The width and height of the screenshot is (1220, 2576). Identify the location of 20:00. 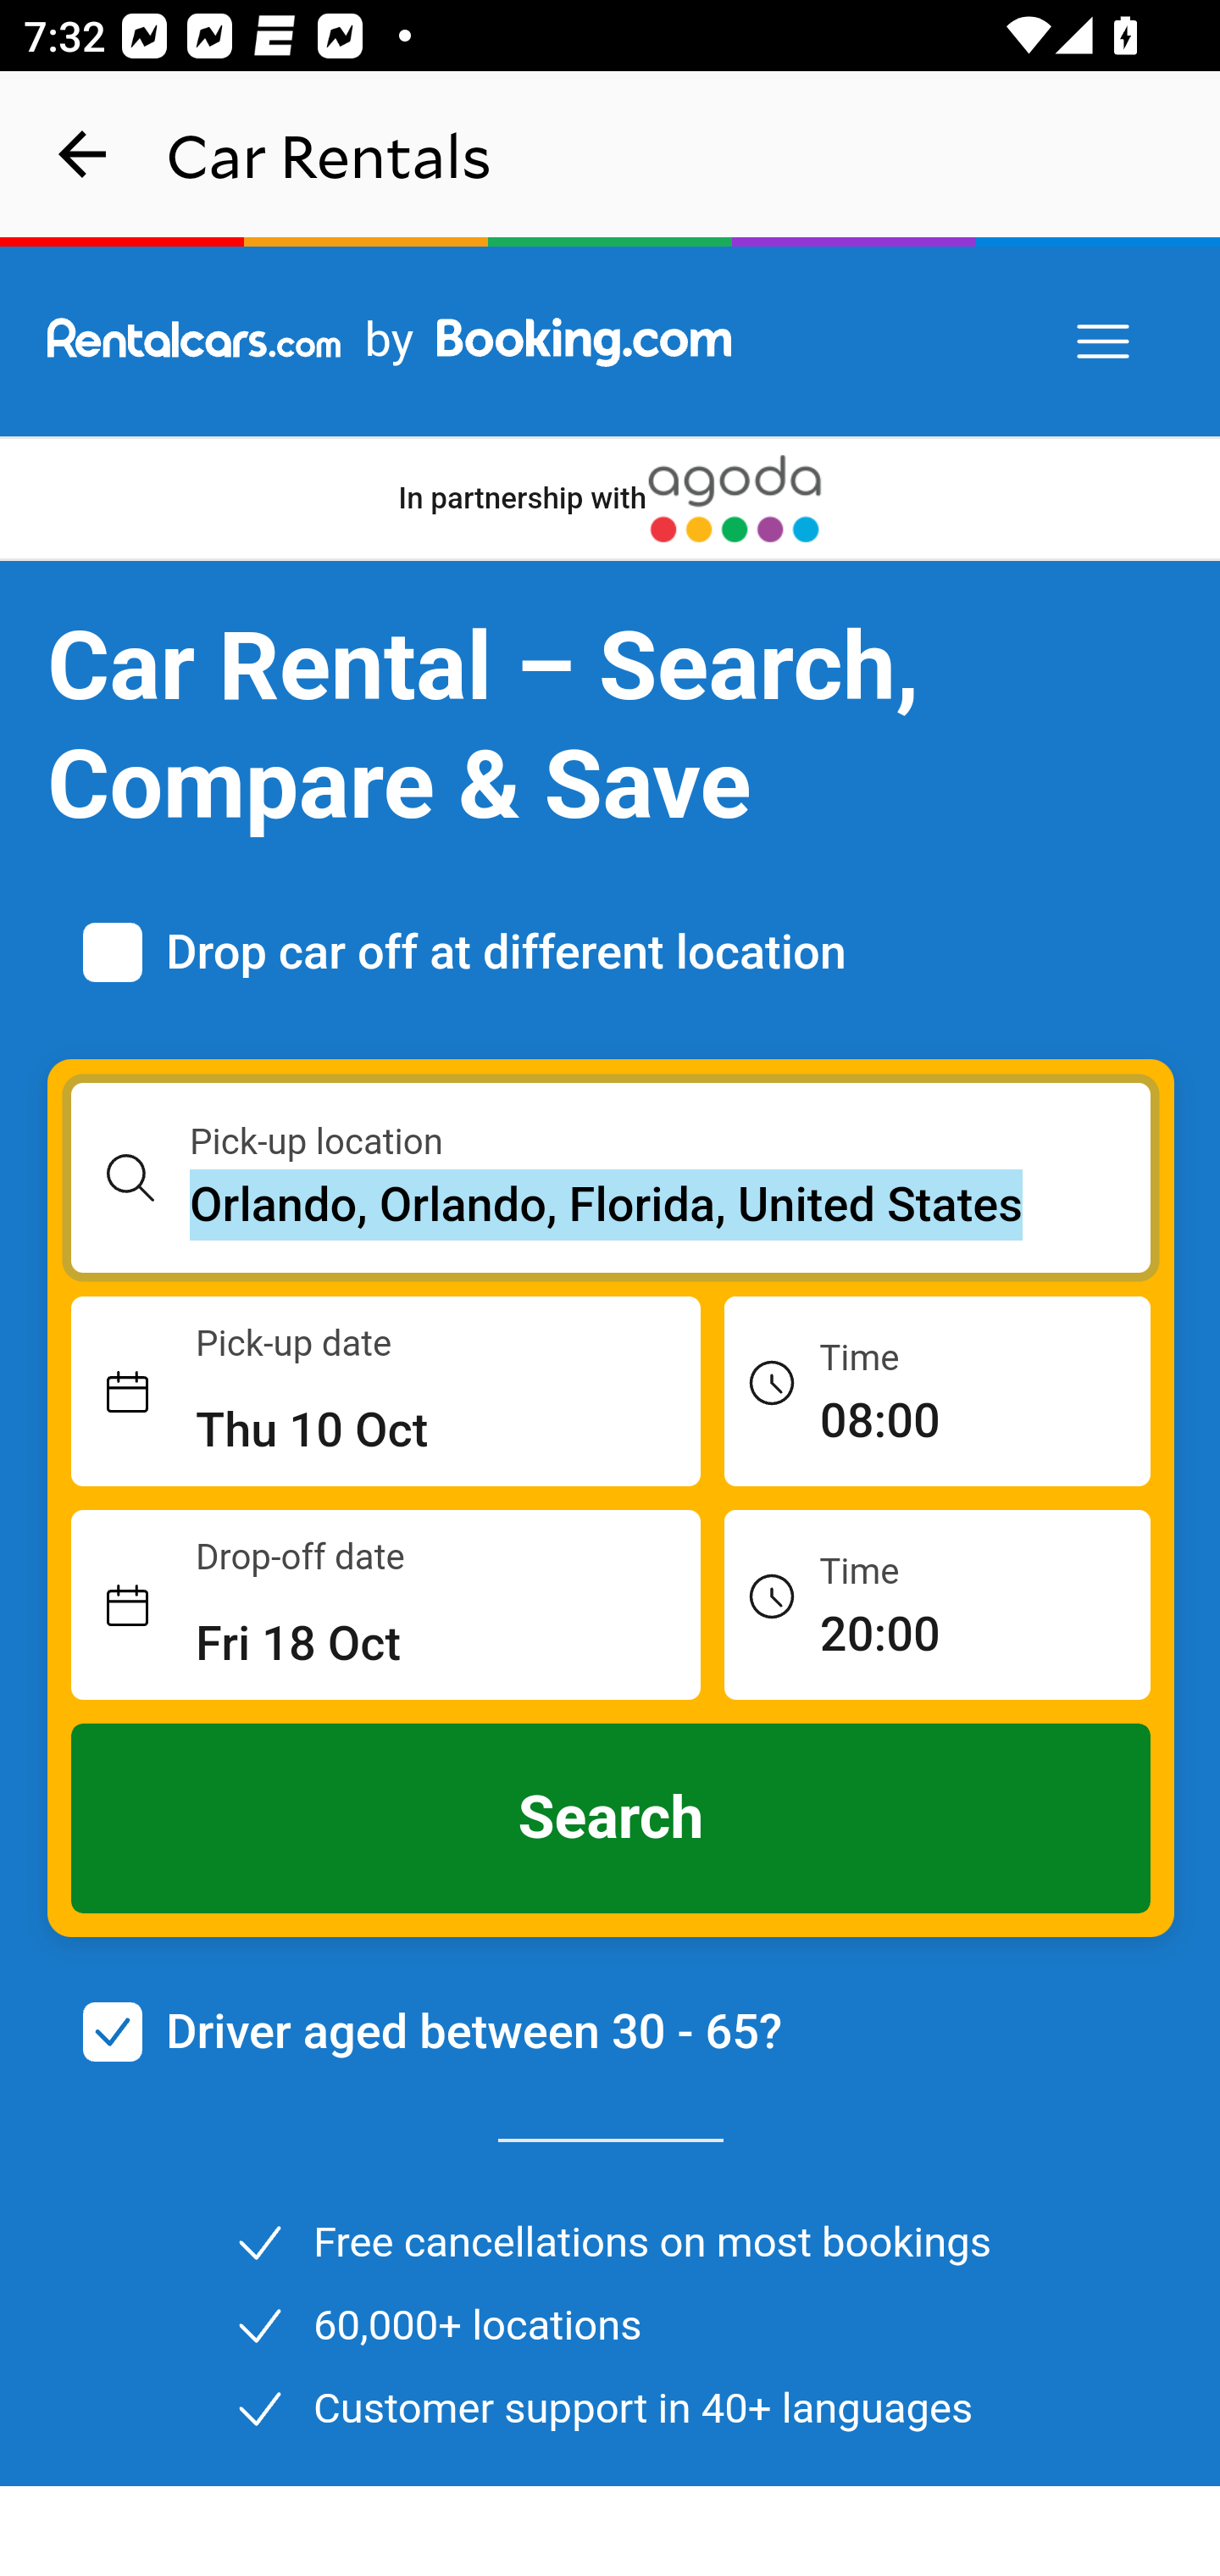
(937, 1603).